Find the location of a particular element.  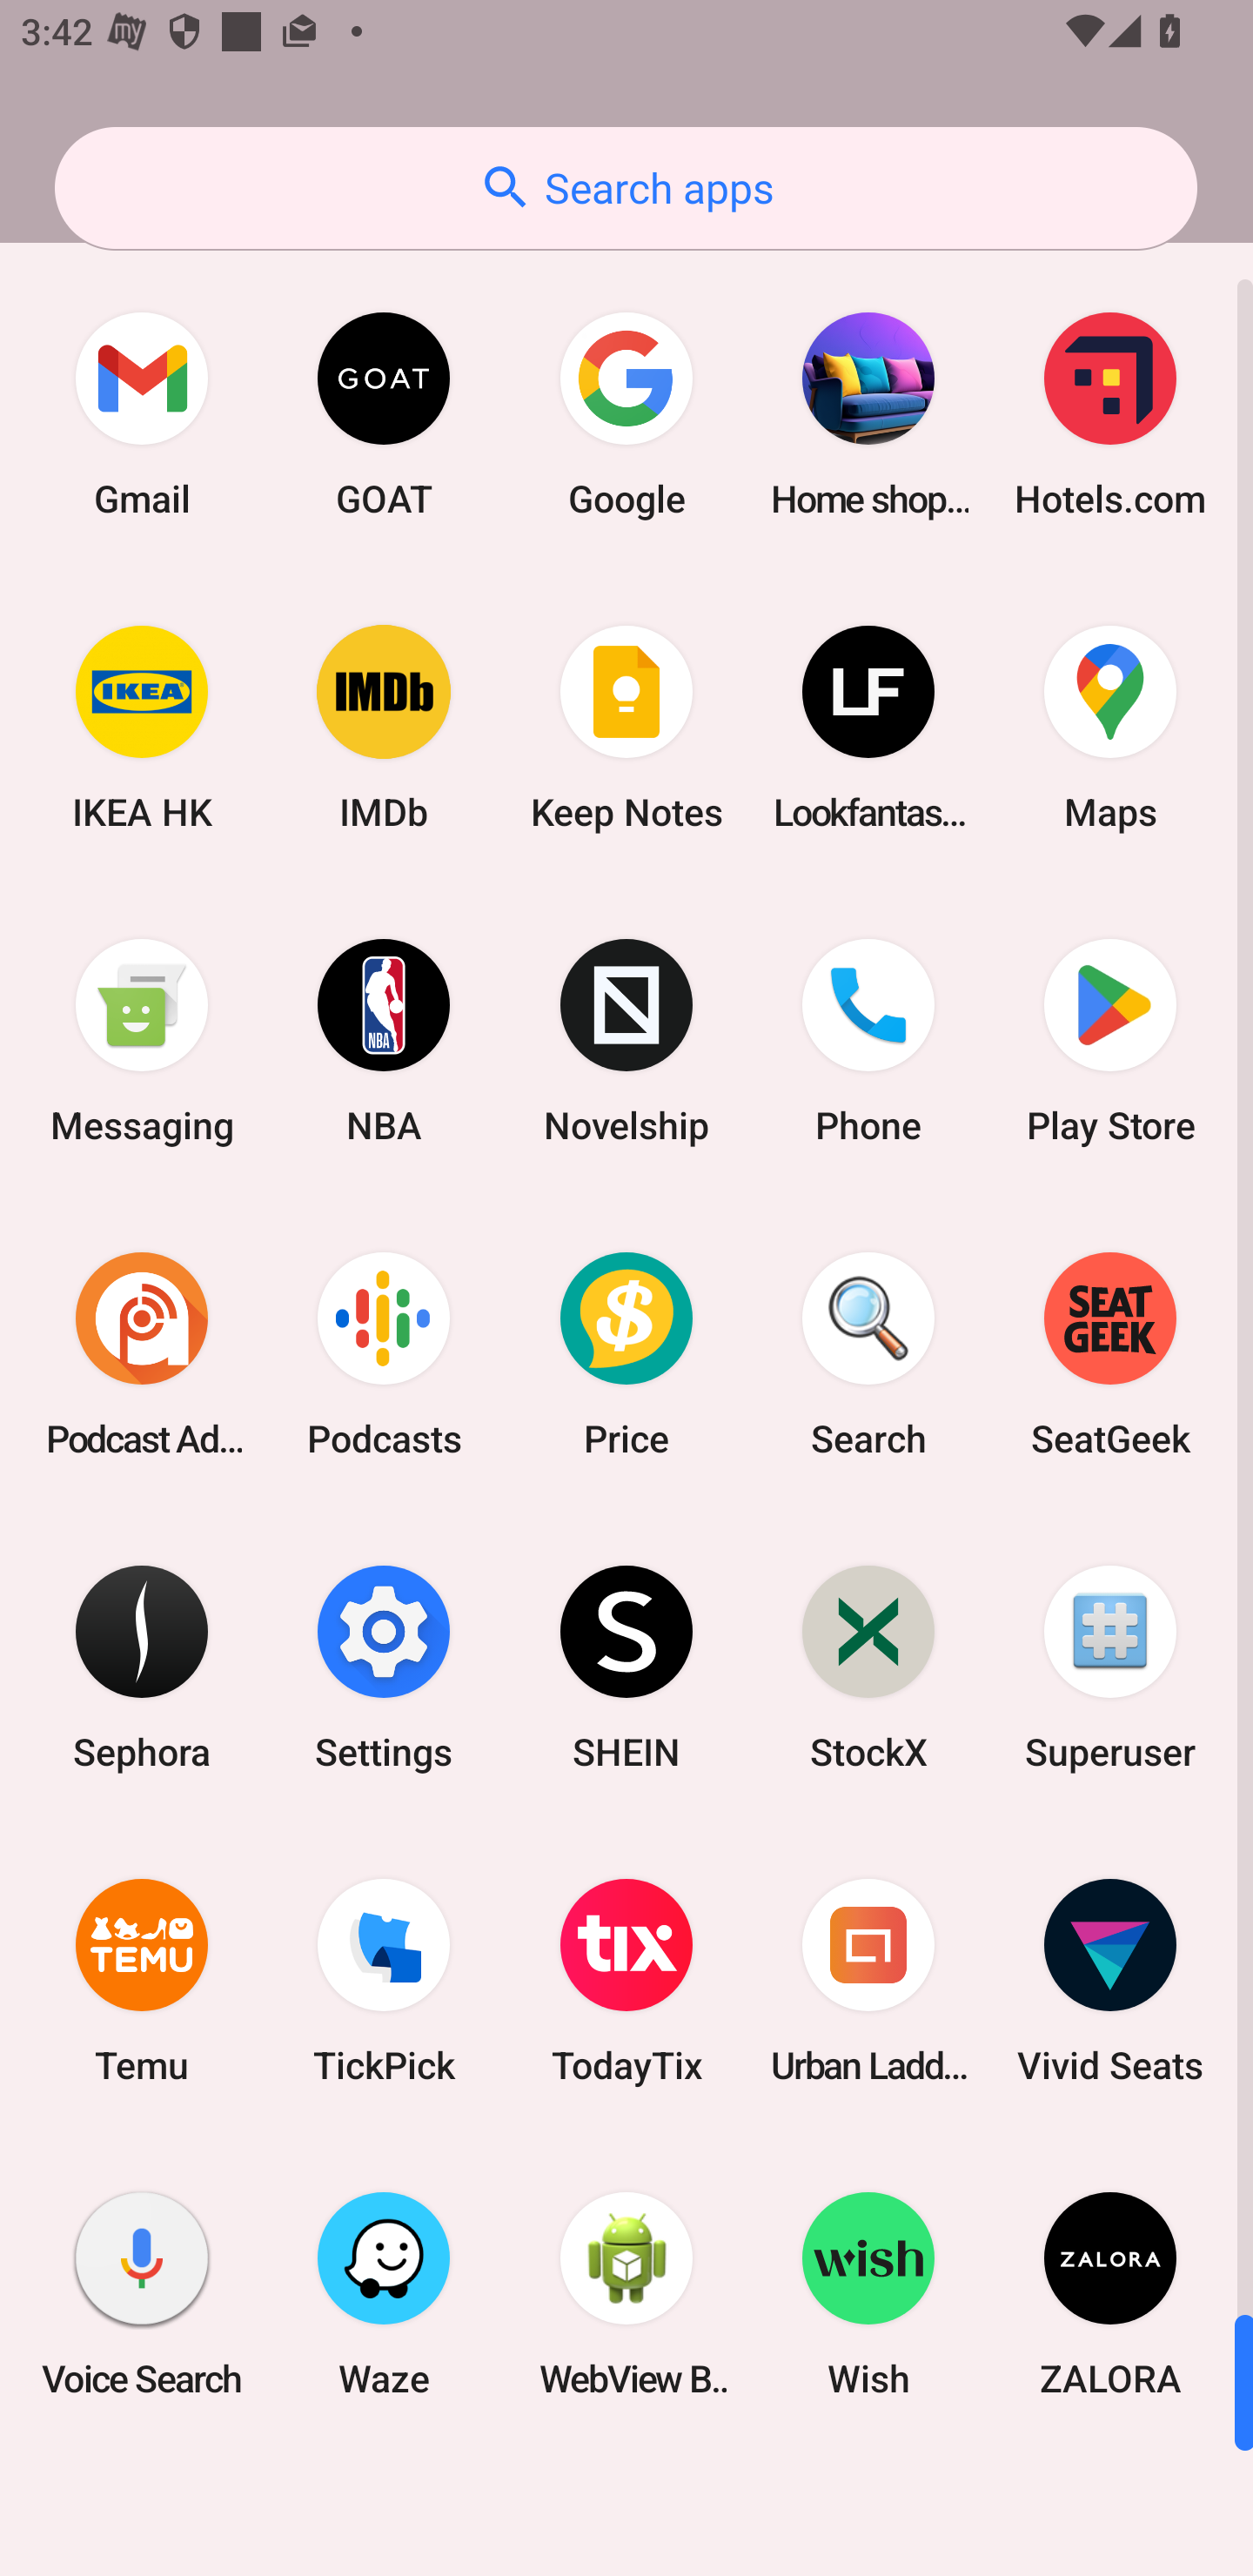

Play Store is located at coordinates (1110, 1041).